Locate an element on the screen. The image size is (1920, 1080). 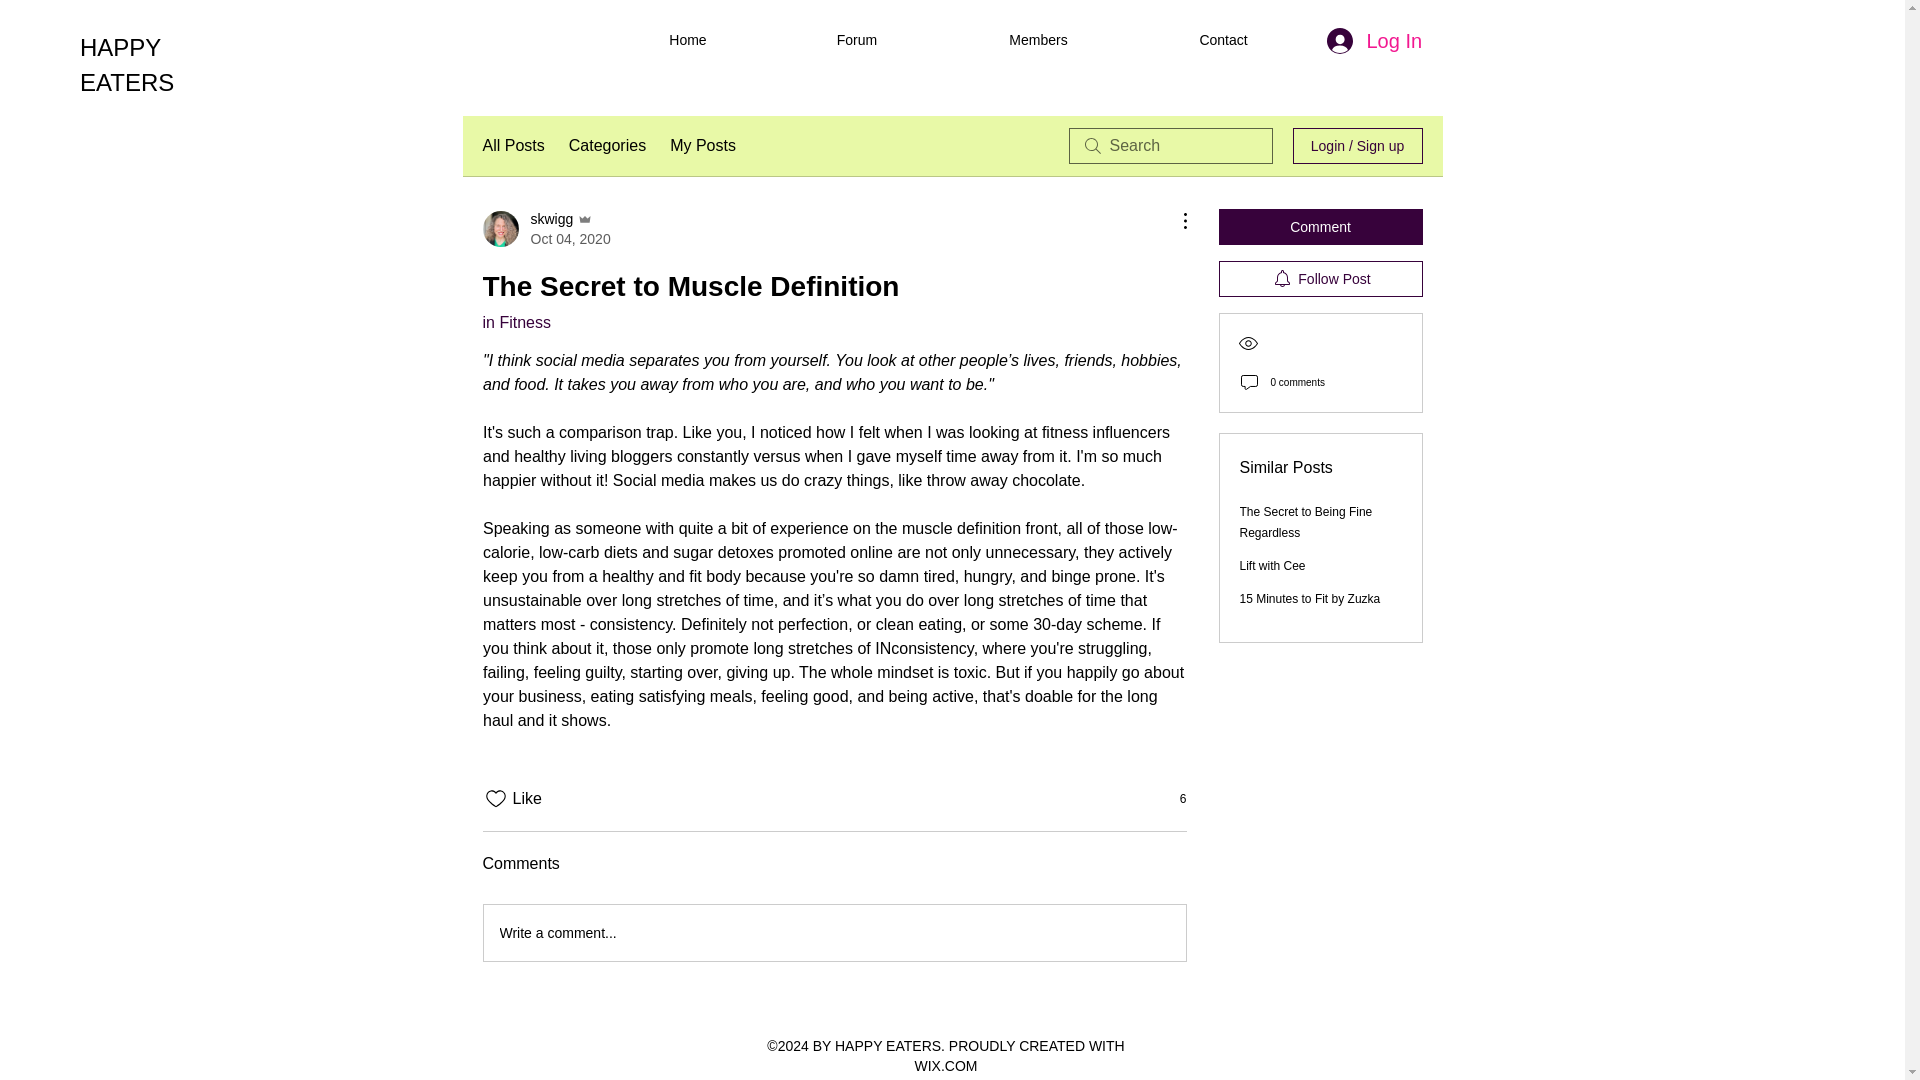
Write a comment... is located at coordinates (834, 933).